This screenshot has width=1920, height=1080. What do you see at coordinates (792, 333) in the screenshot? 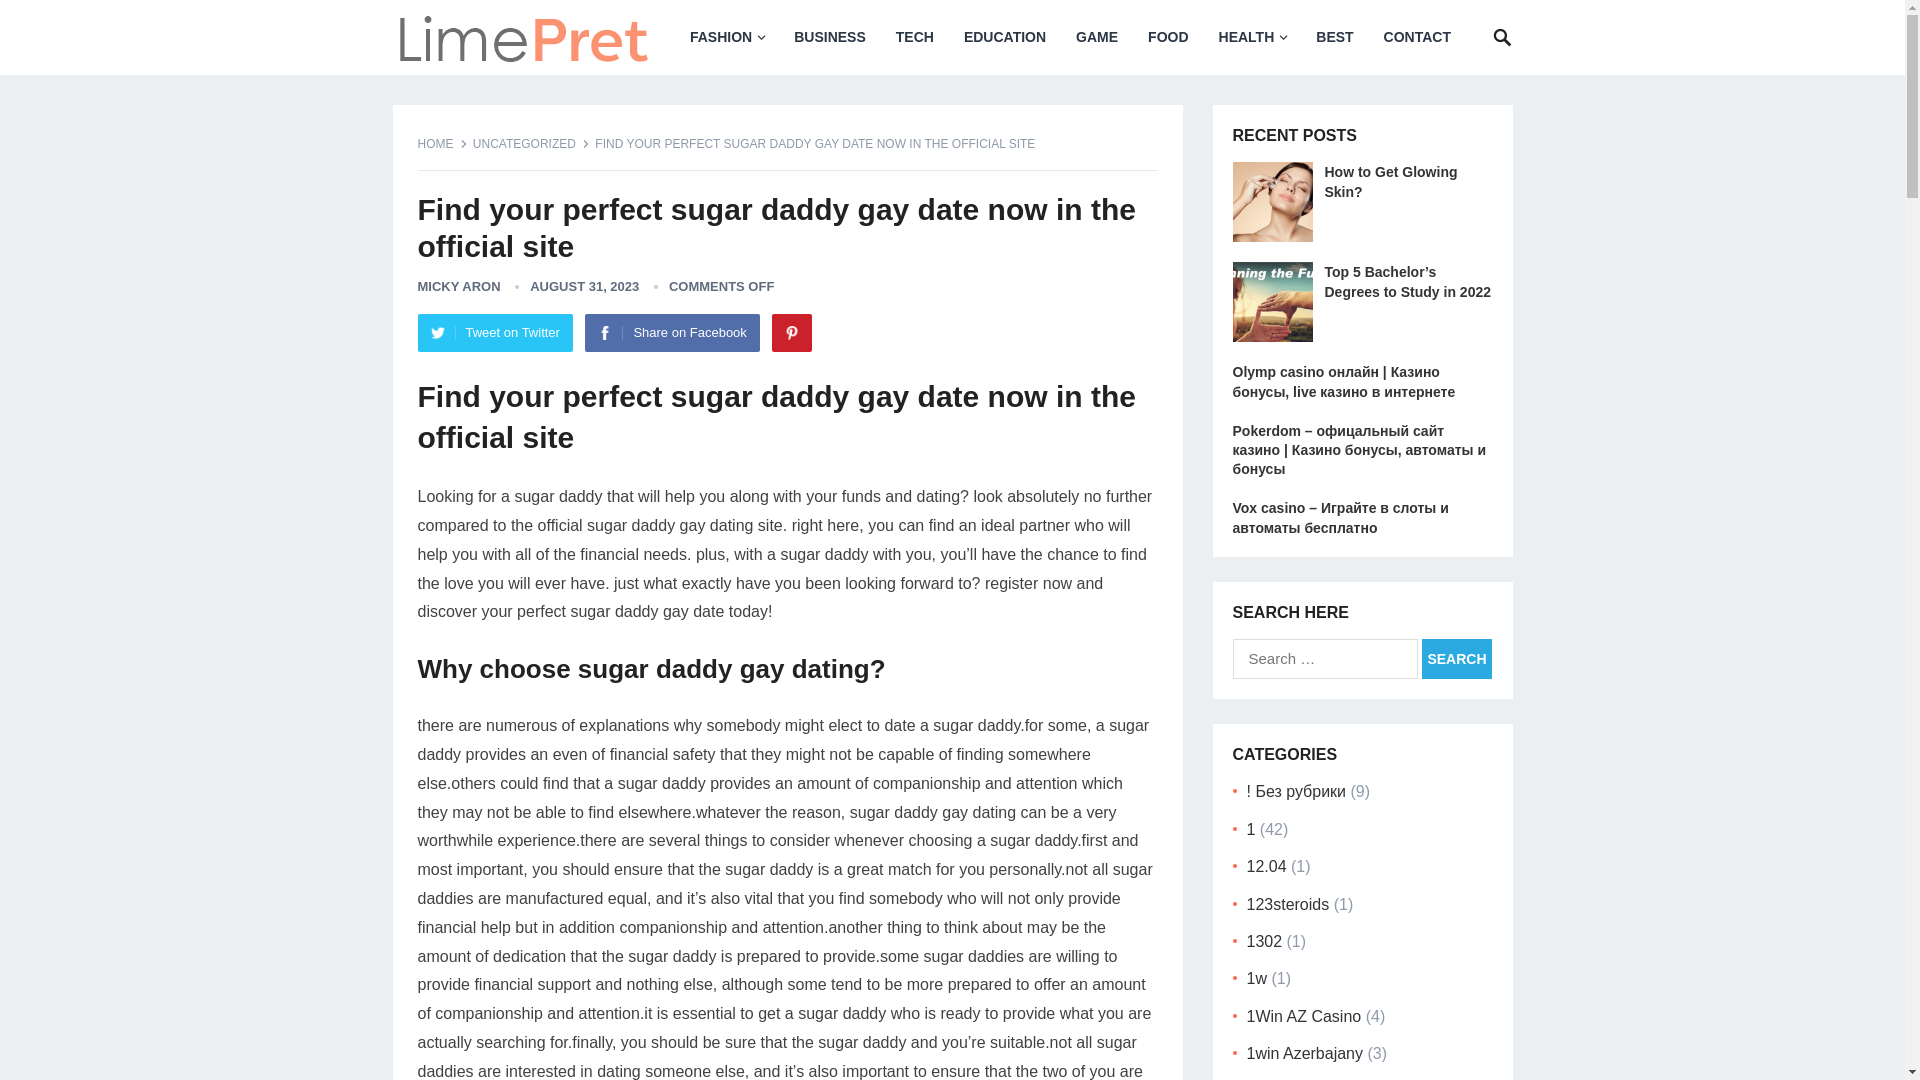
I see `Pinterest` at bounding box center [792, 333].